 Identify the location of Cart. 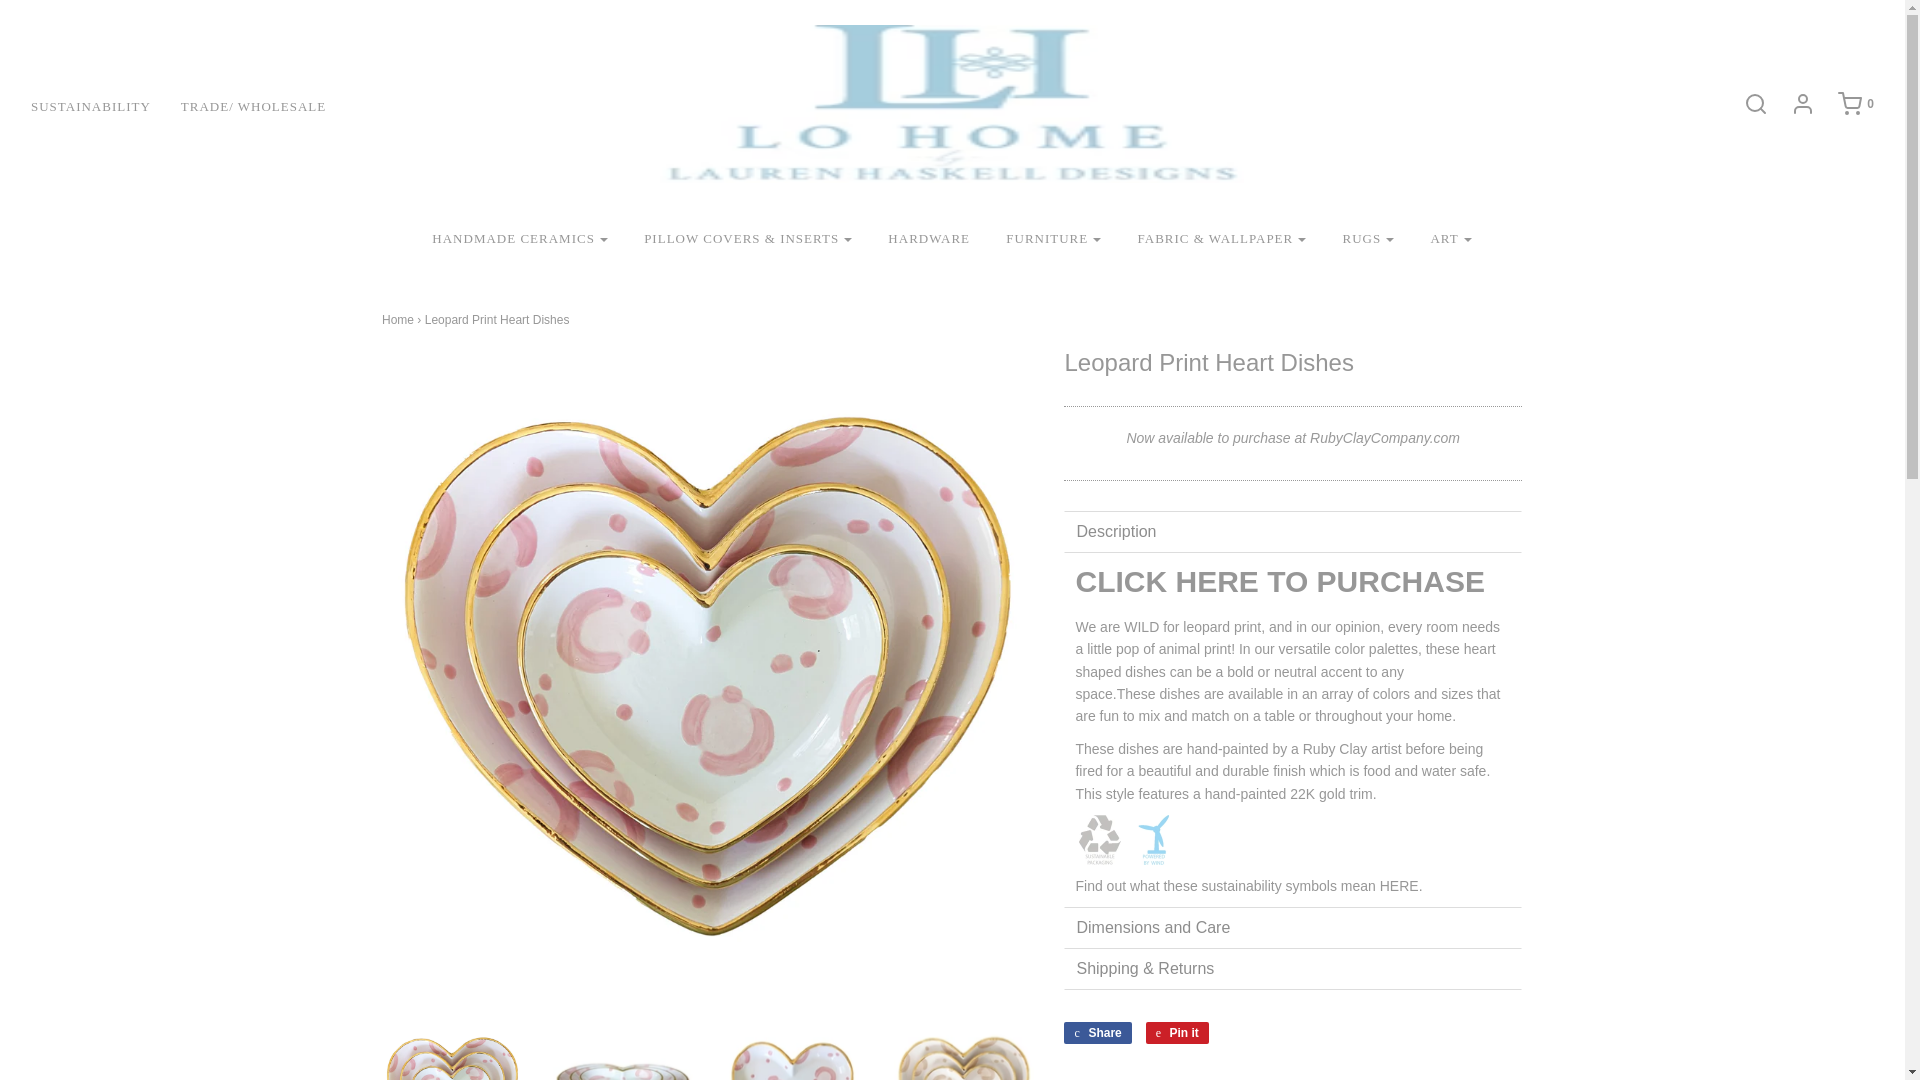
(1846, 103).